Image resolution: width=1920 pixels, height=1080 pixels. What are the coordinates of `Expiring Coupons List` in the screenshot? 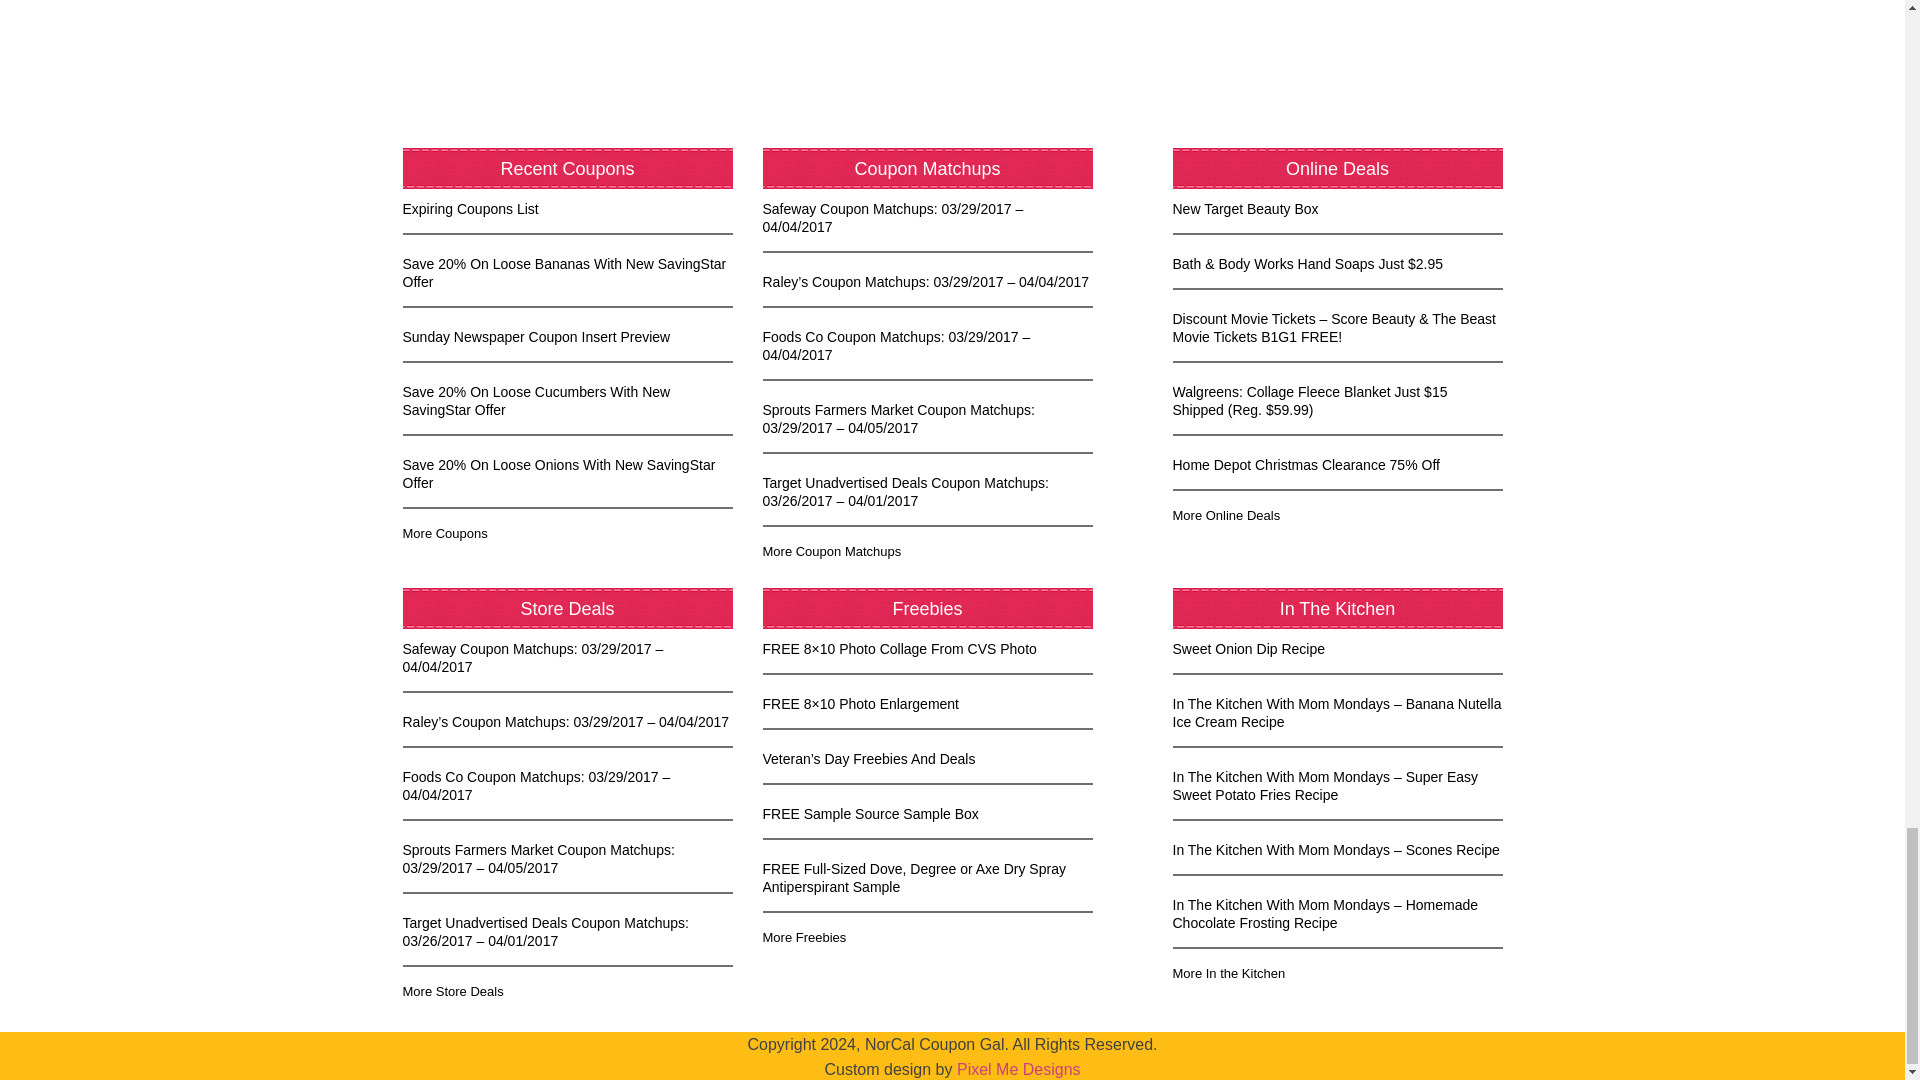 It's located at (469, 208).